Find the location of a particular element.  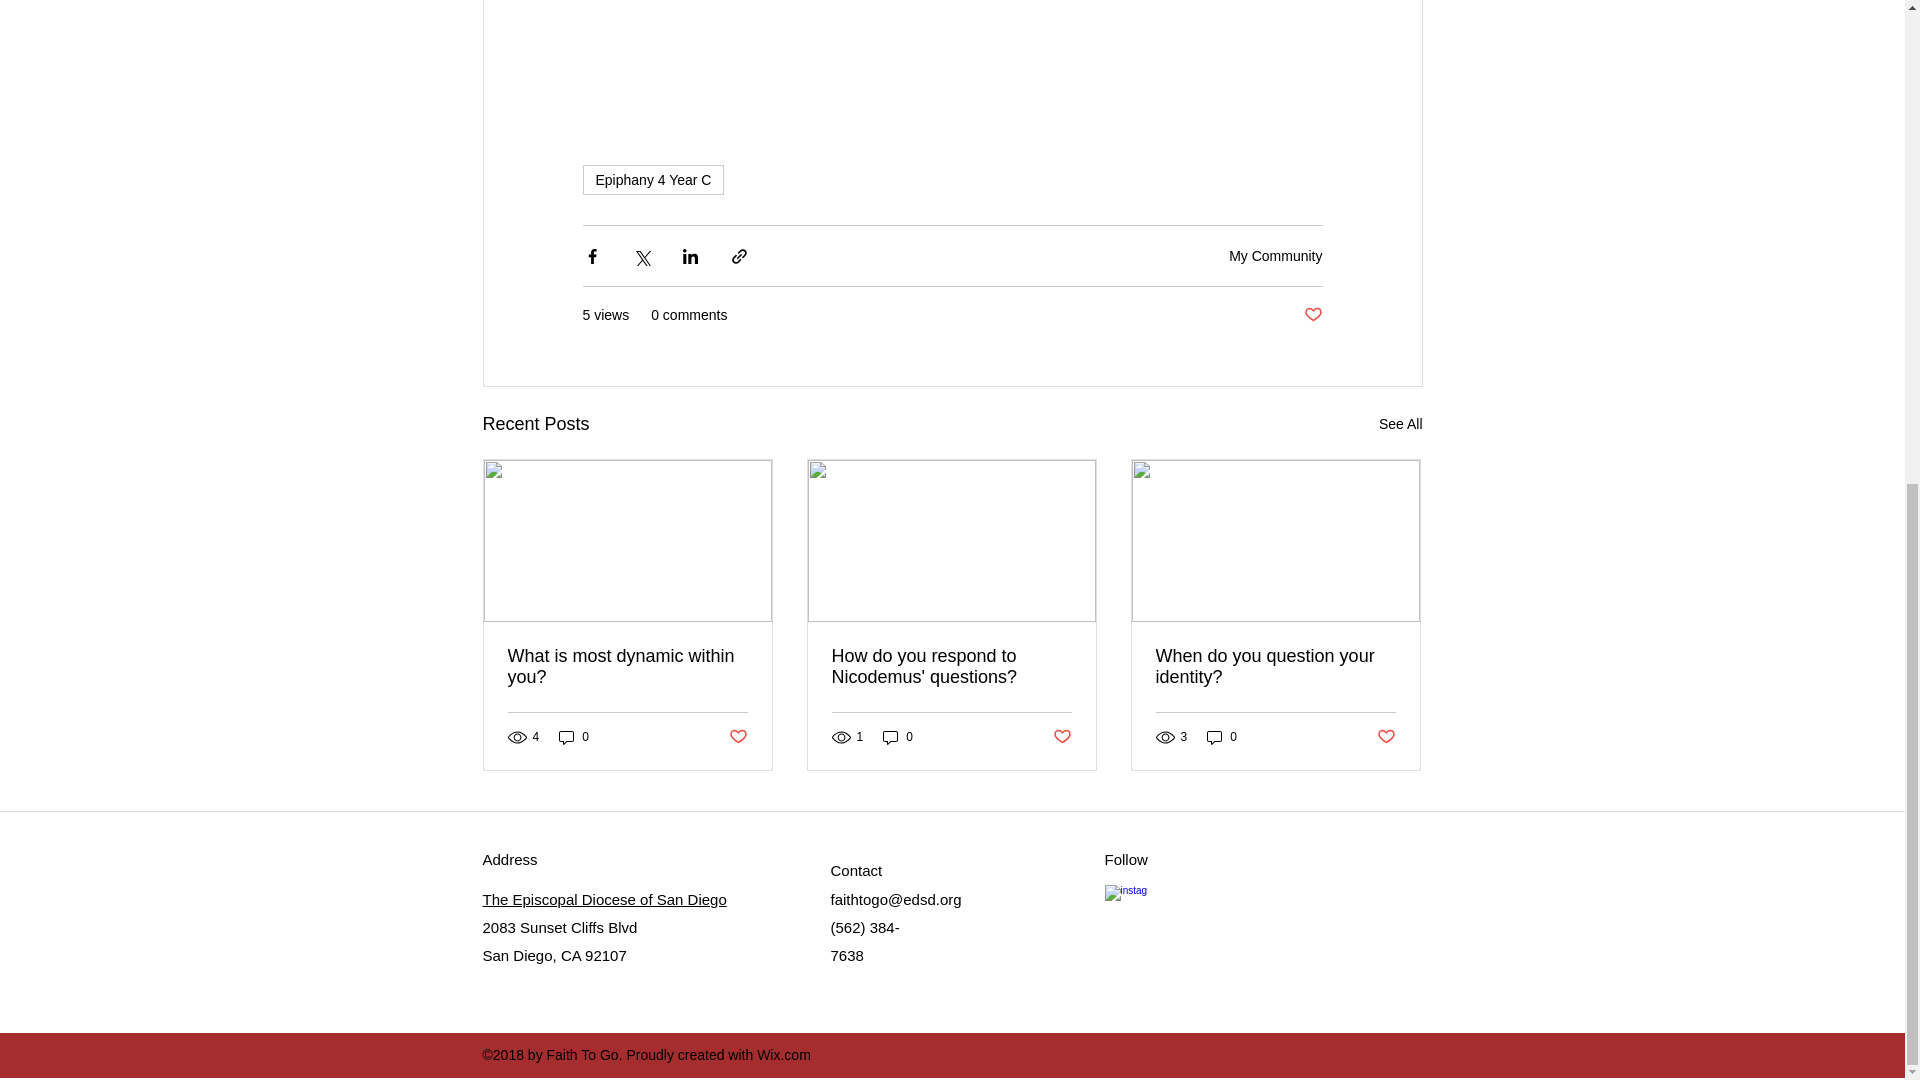

The Episcopal Diocese of San Diego is located at coordinates (603, 900).